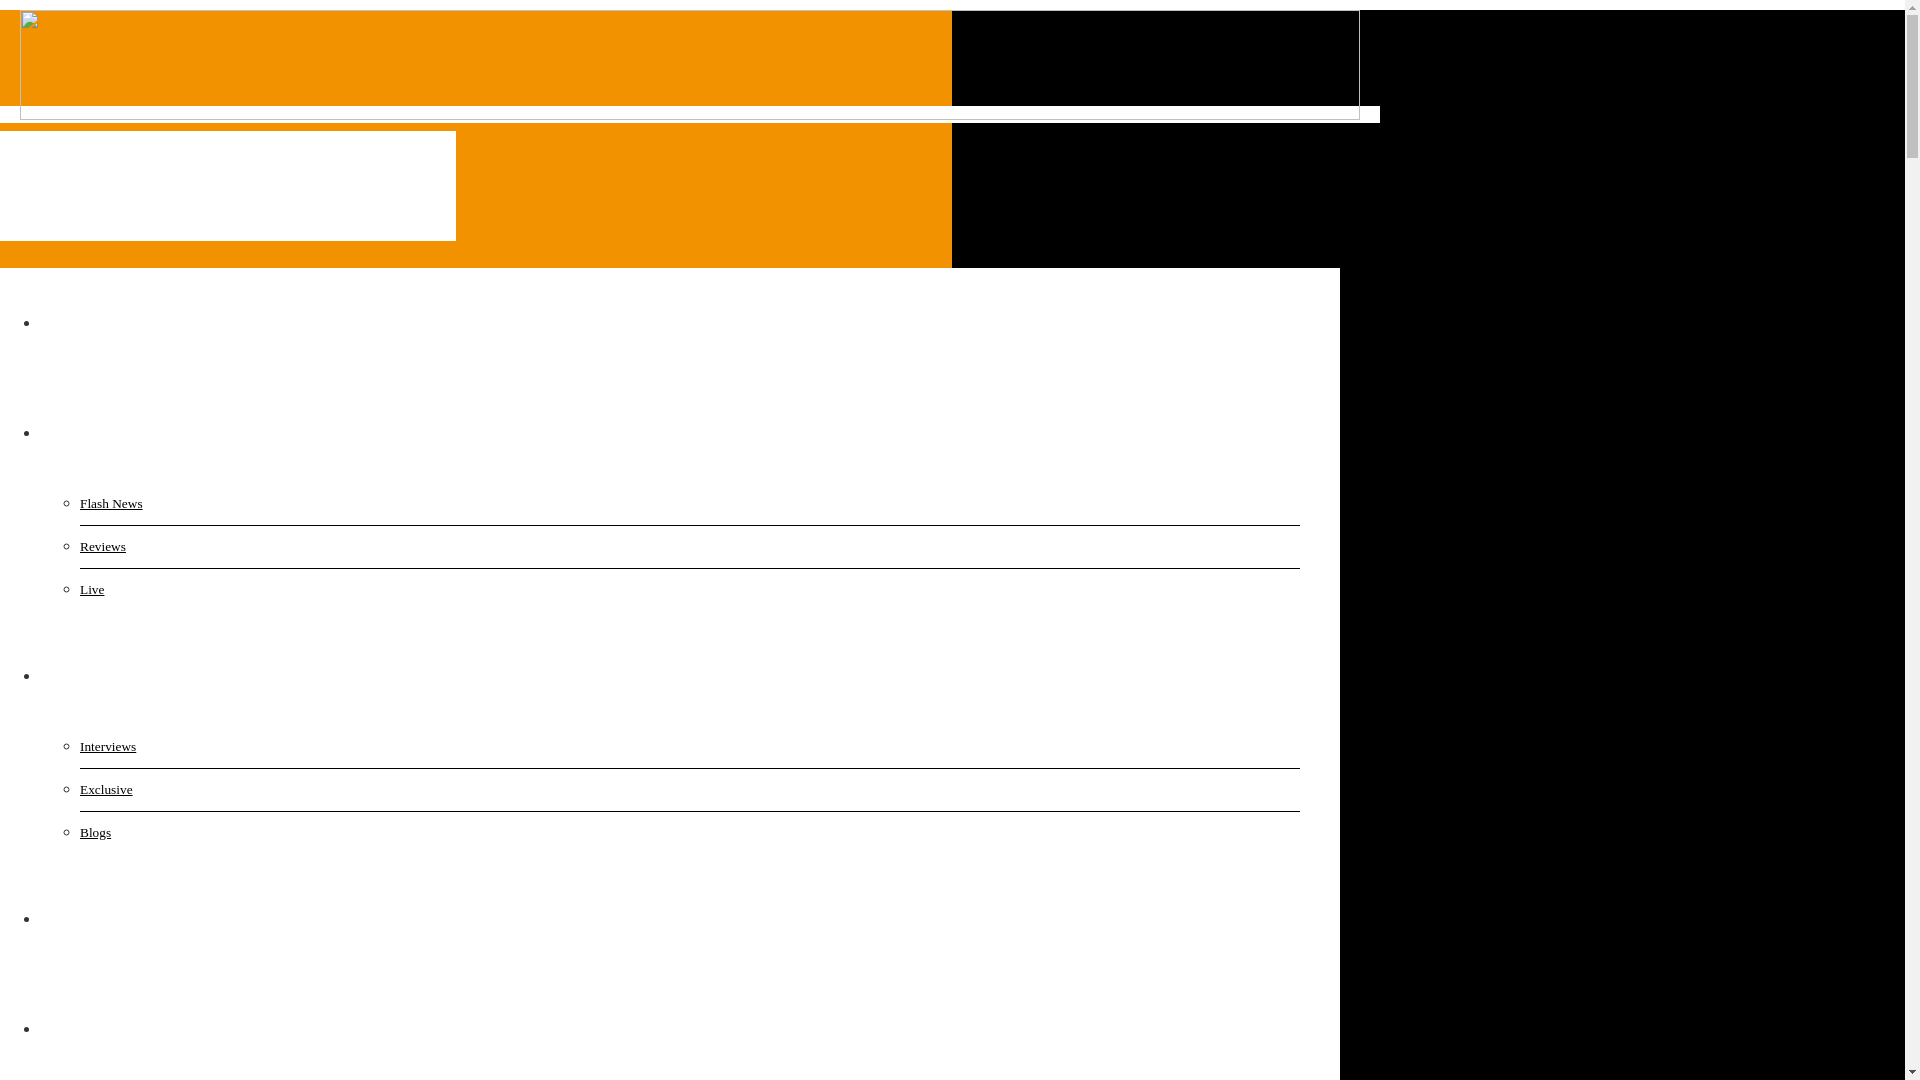 The height and width of the screenshot is (1080, 1920). What do you see at coordinates (102, 918) in the screenshot?
I see `HBLS TV` at bounding box center [102, 918].